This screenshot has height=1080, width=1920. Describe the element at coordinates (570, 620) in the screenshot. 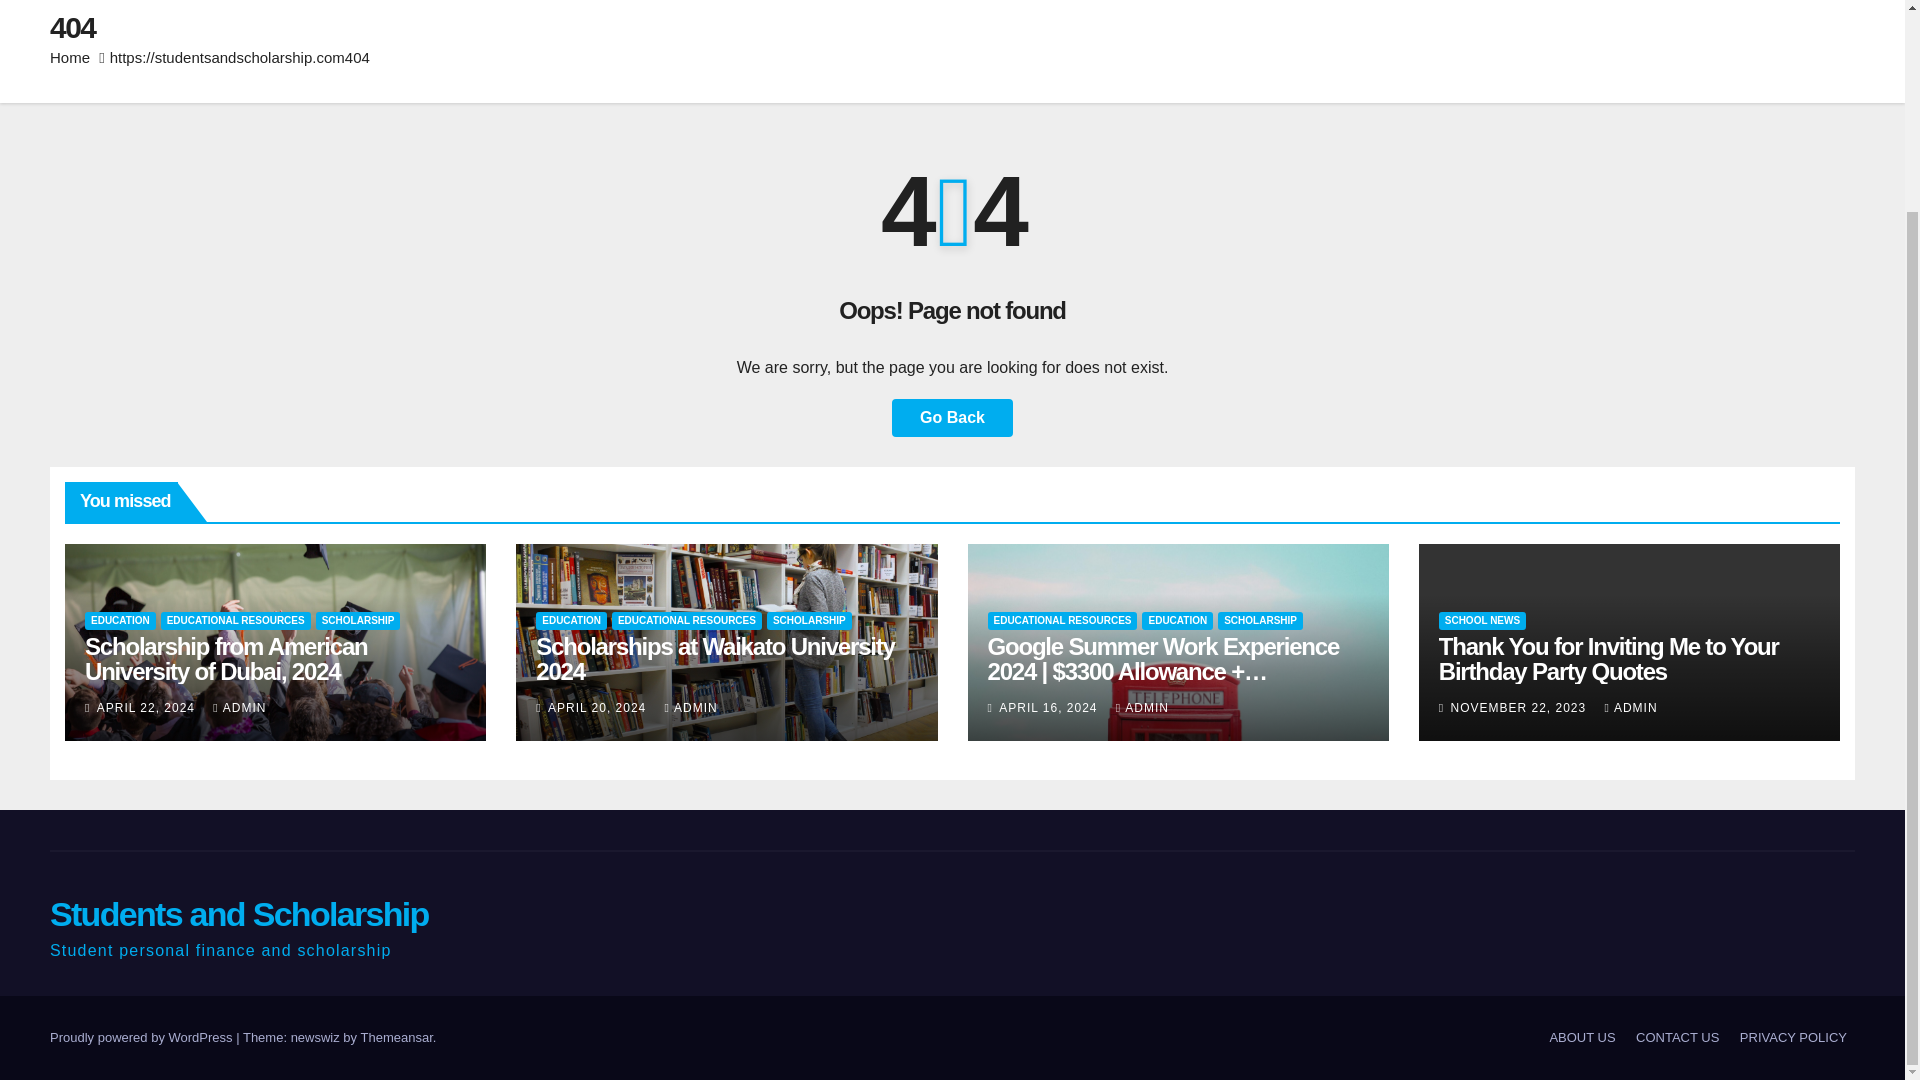

I see `EDUCATION` at that location.